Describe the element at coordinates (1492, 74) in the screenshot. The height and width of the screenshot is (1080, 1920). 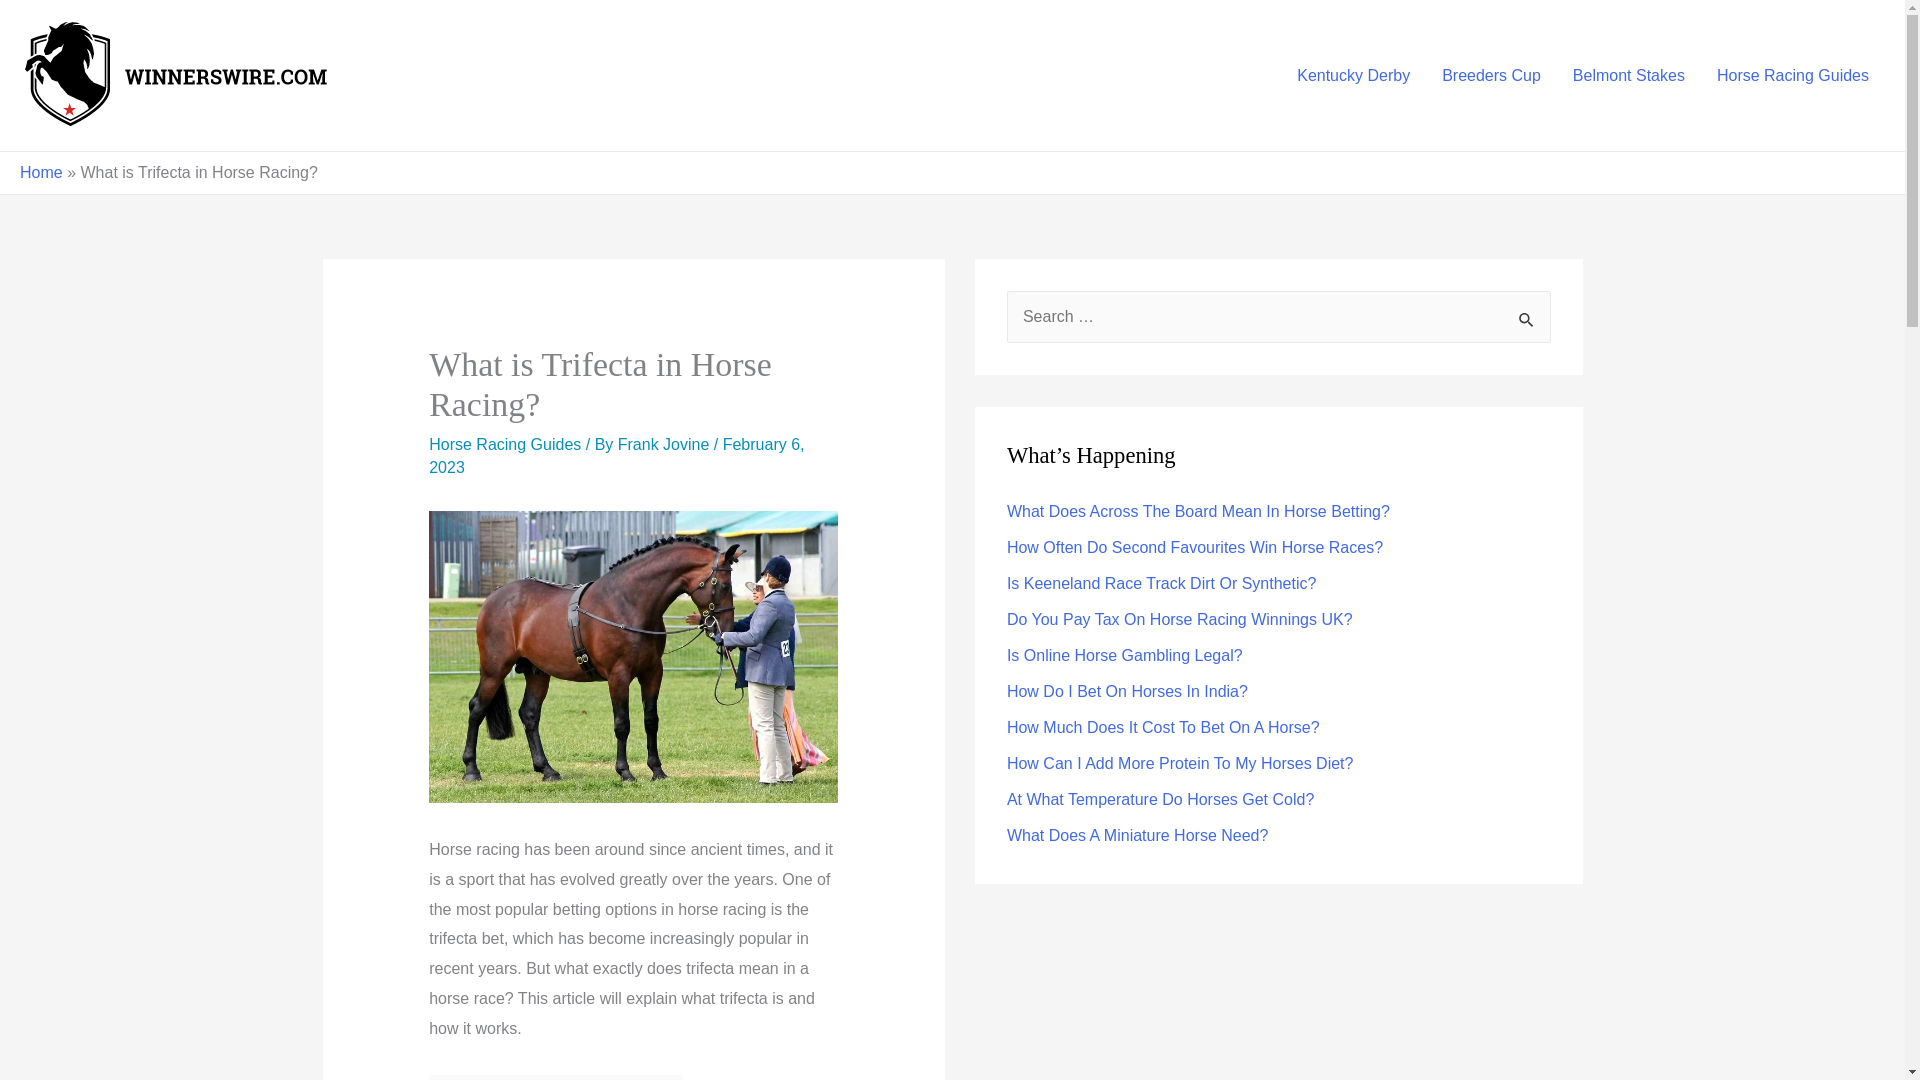
I see `Breeders Cup` at that location.